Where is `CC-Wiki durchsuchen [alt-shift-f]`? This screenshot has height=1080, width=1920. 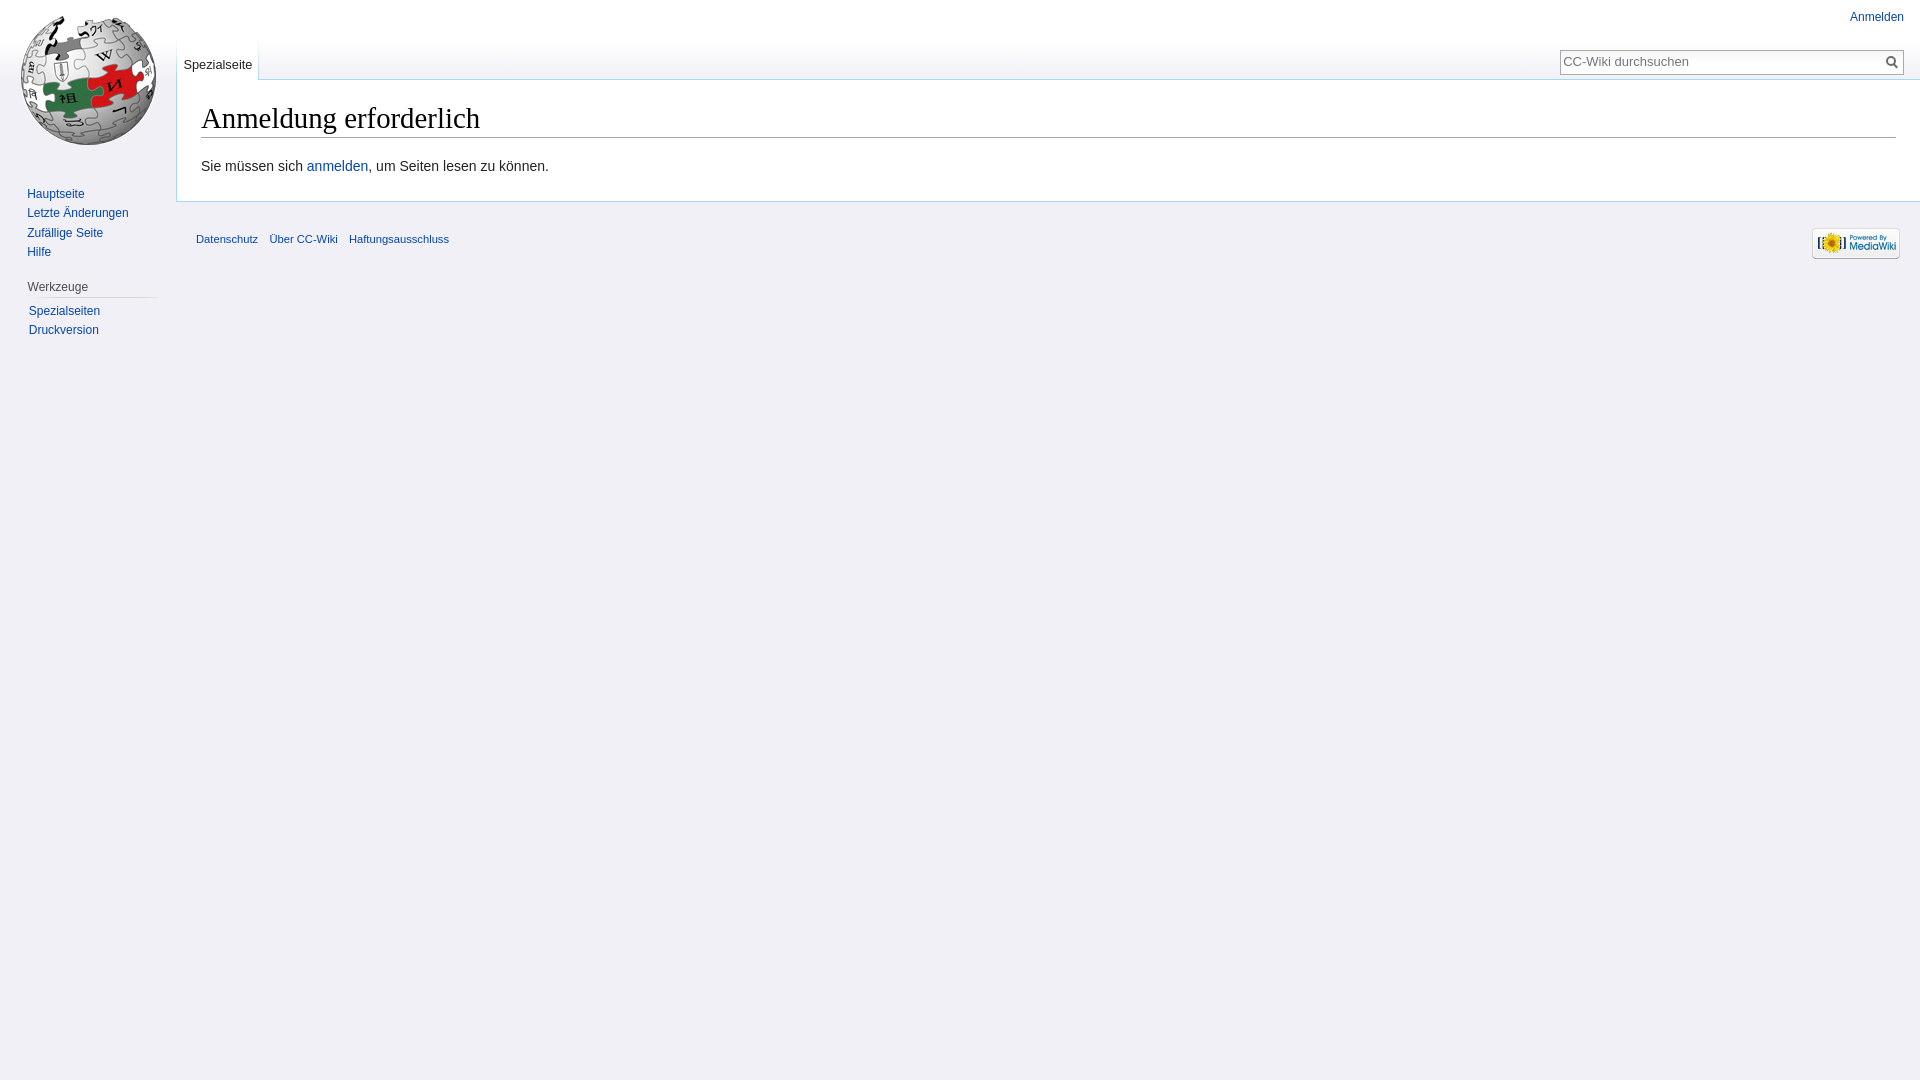 CC-Wiki durchsuchen [alt-shift-f] is located at coordinates (1721, 61).